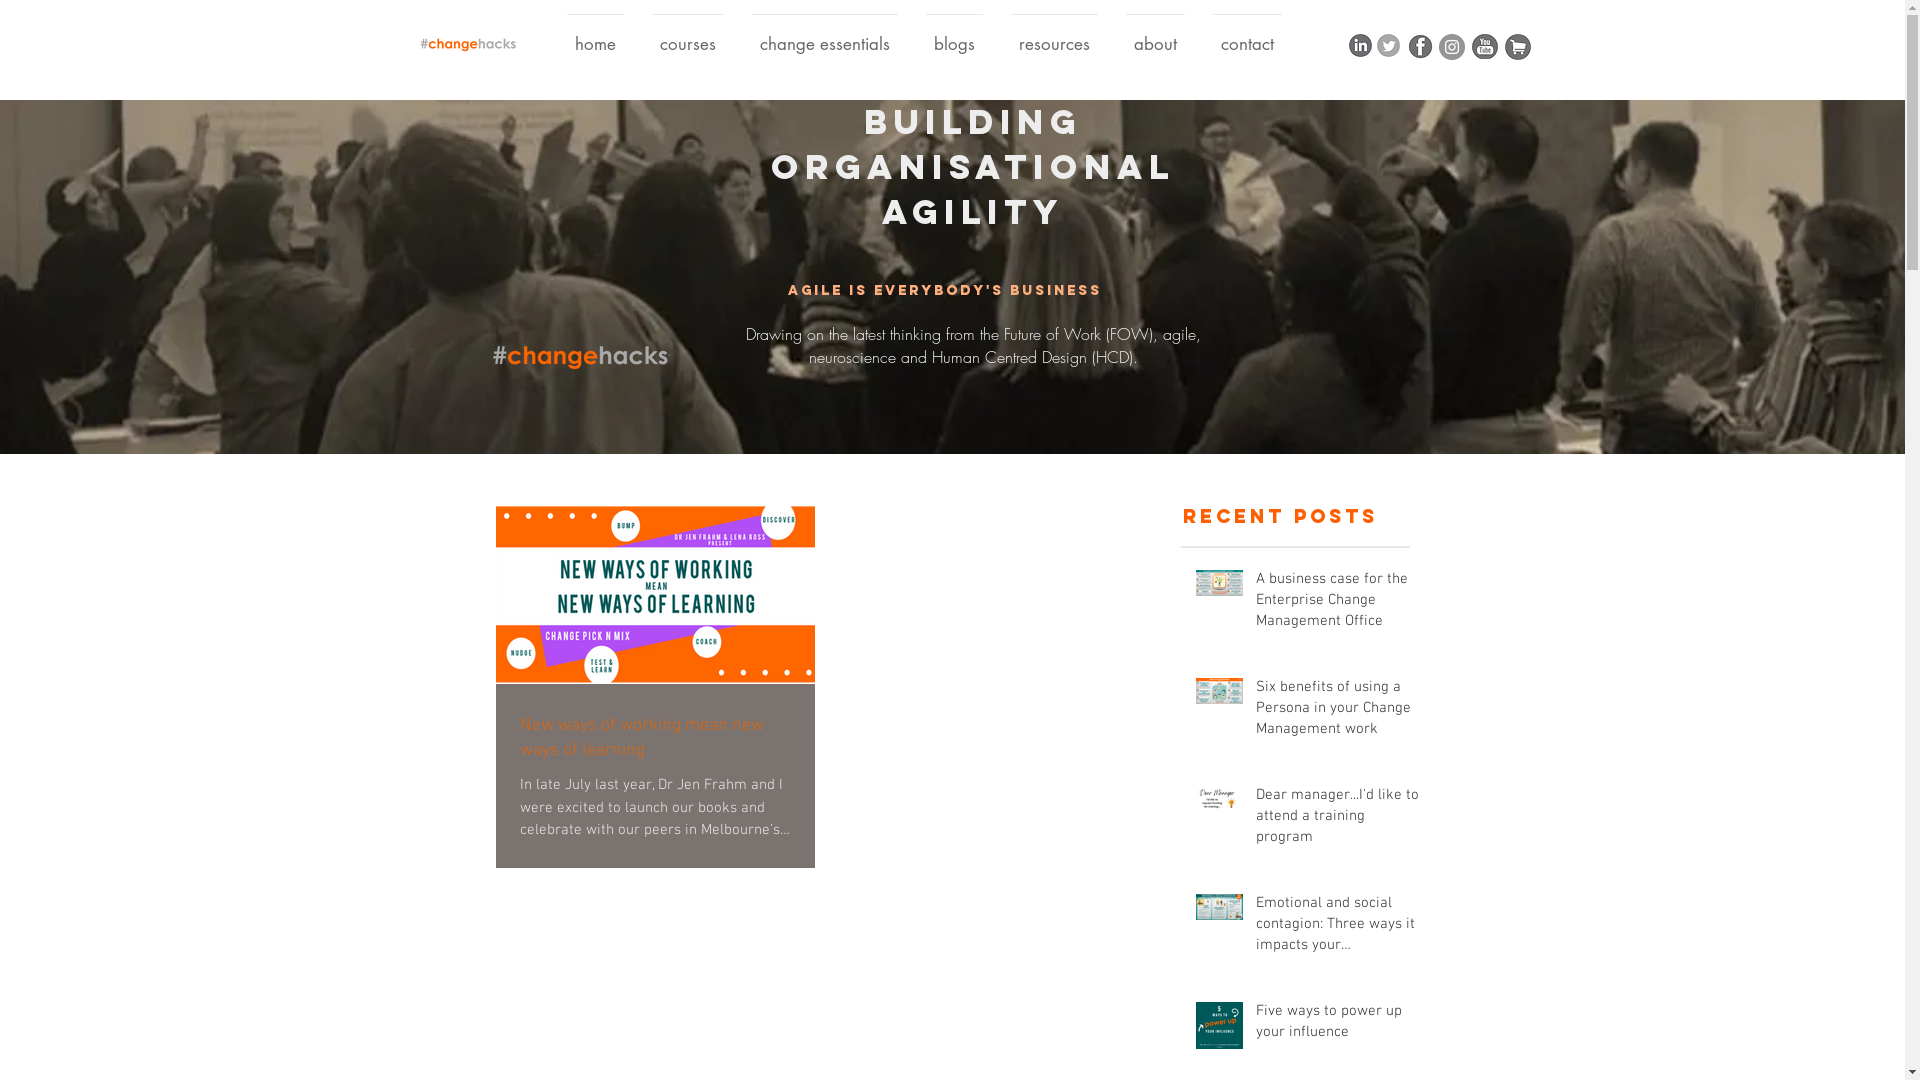  I want to click on about, so click(1156, 36).